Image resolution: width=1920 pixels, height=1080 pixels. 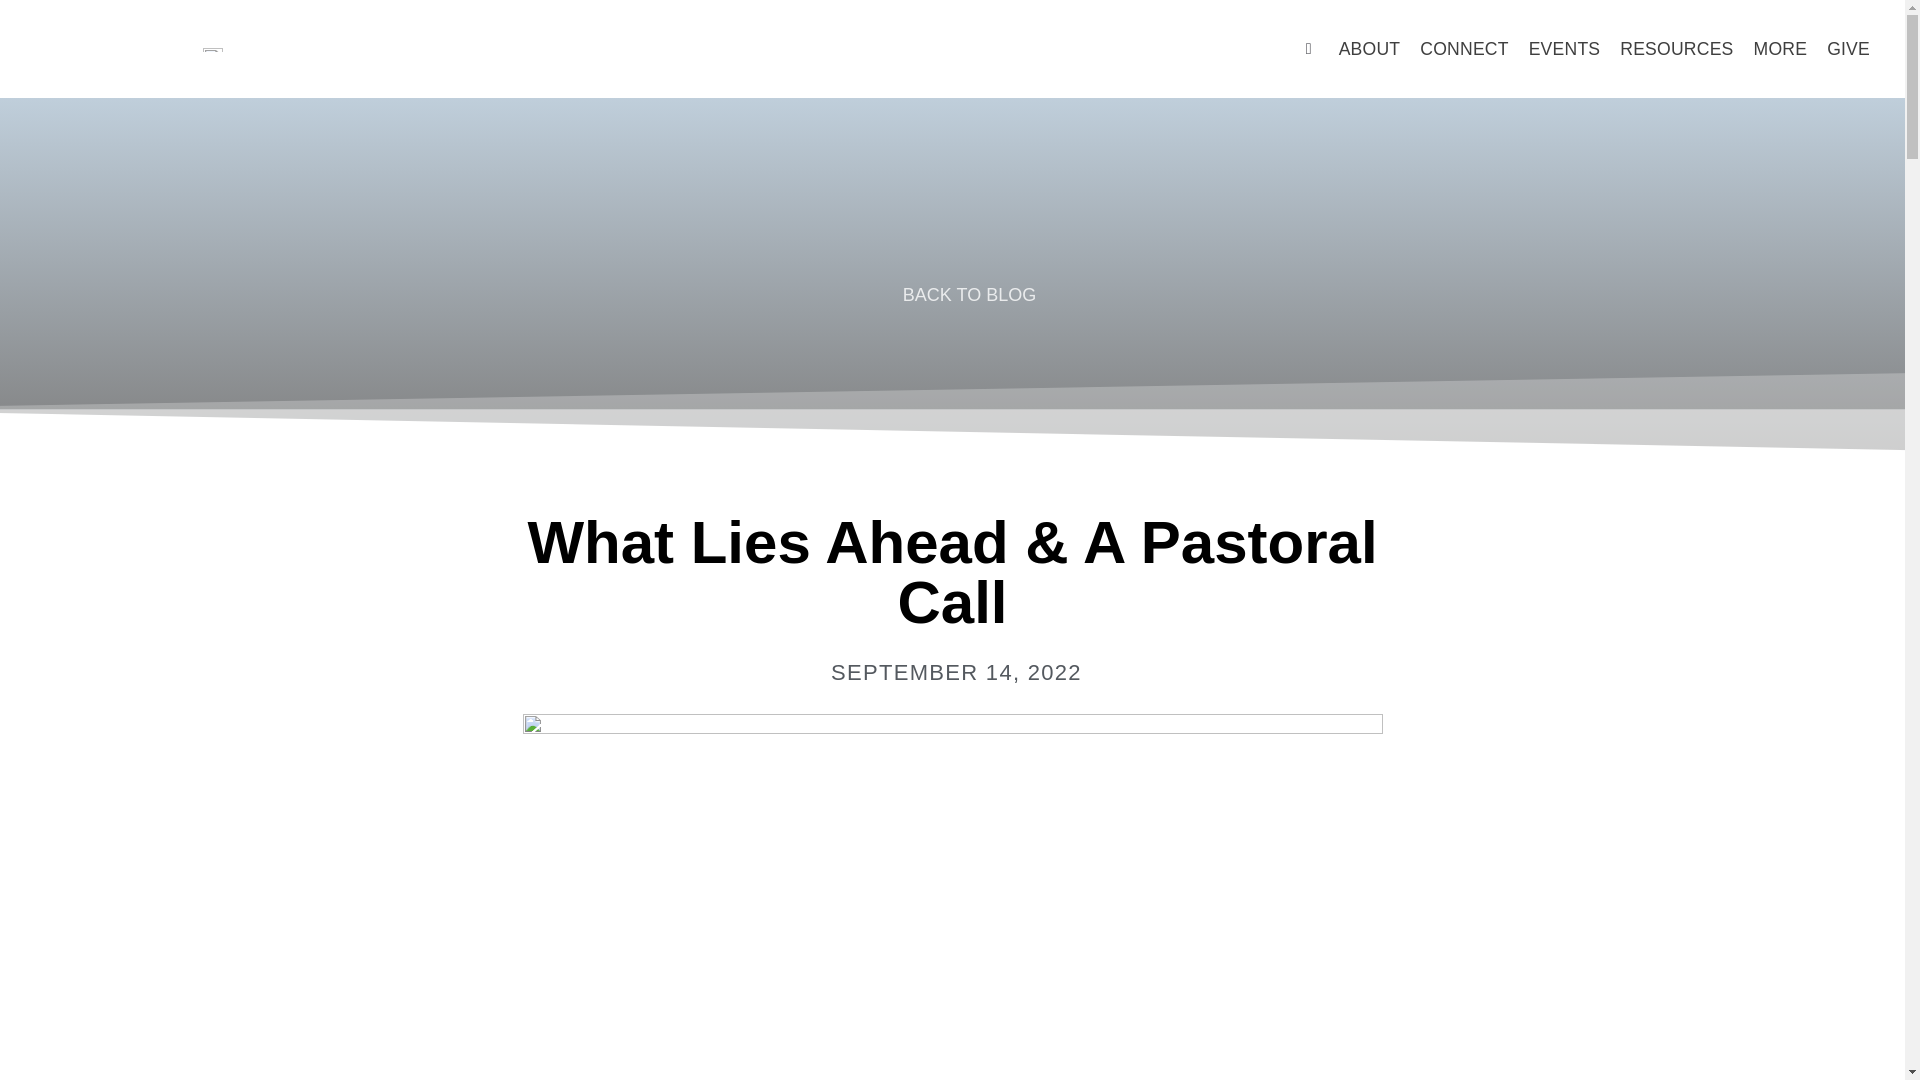 What do you see at coordinates (495, 48) in the screenshot?
I see `Instagram` at bounding box center [495, 48].